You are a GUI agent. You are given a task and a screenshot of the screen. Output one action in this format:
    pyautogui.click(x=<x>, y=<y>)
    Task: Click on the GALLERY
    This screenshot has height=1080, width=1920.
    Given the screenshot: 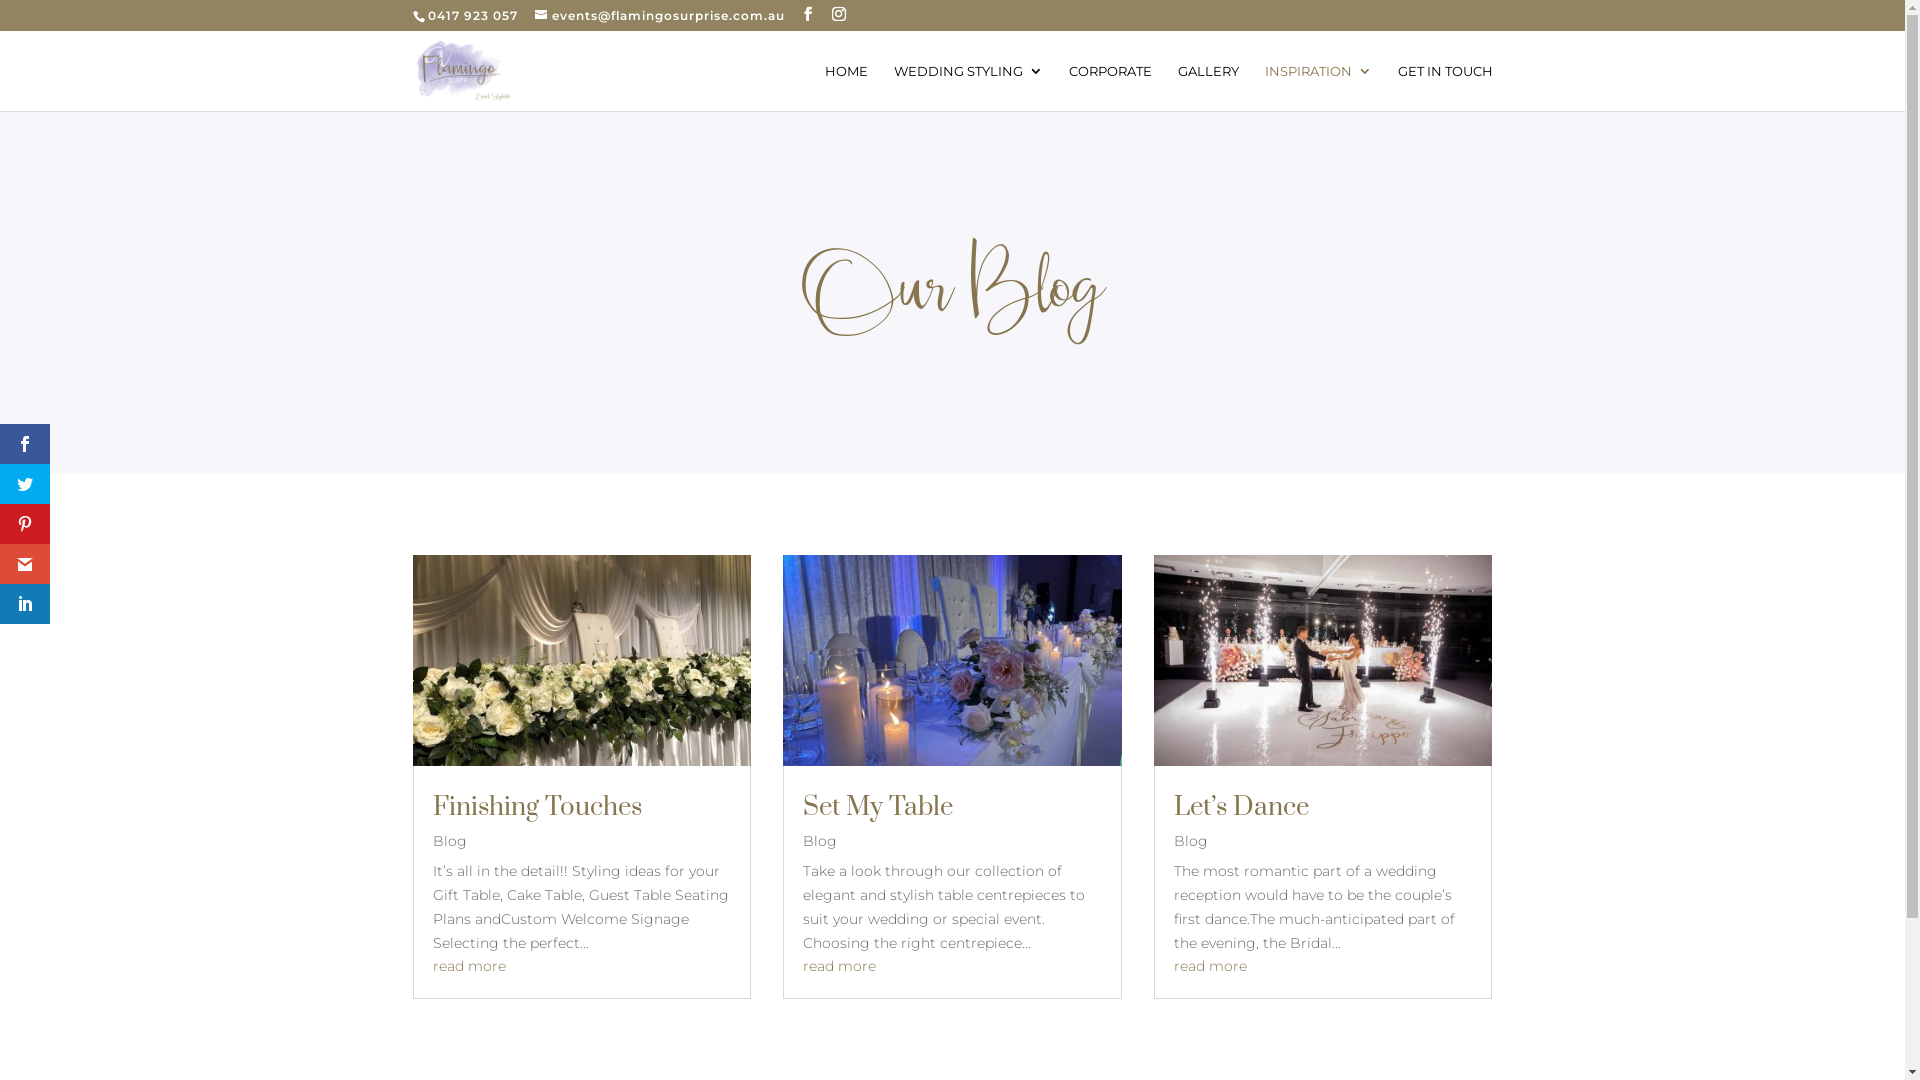 What is the action you would take?
    pyautogui.click(x=1208, y=88)
    